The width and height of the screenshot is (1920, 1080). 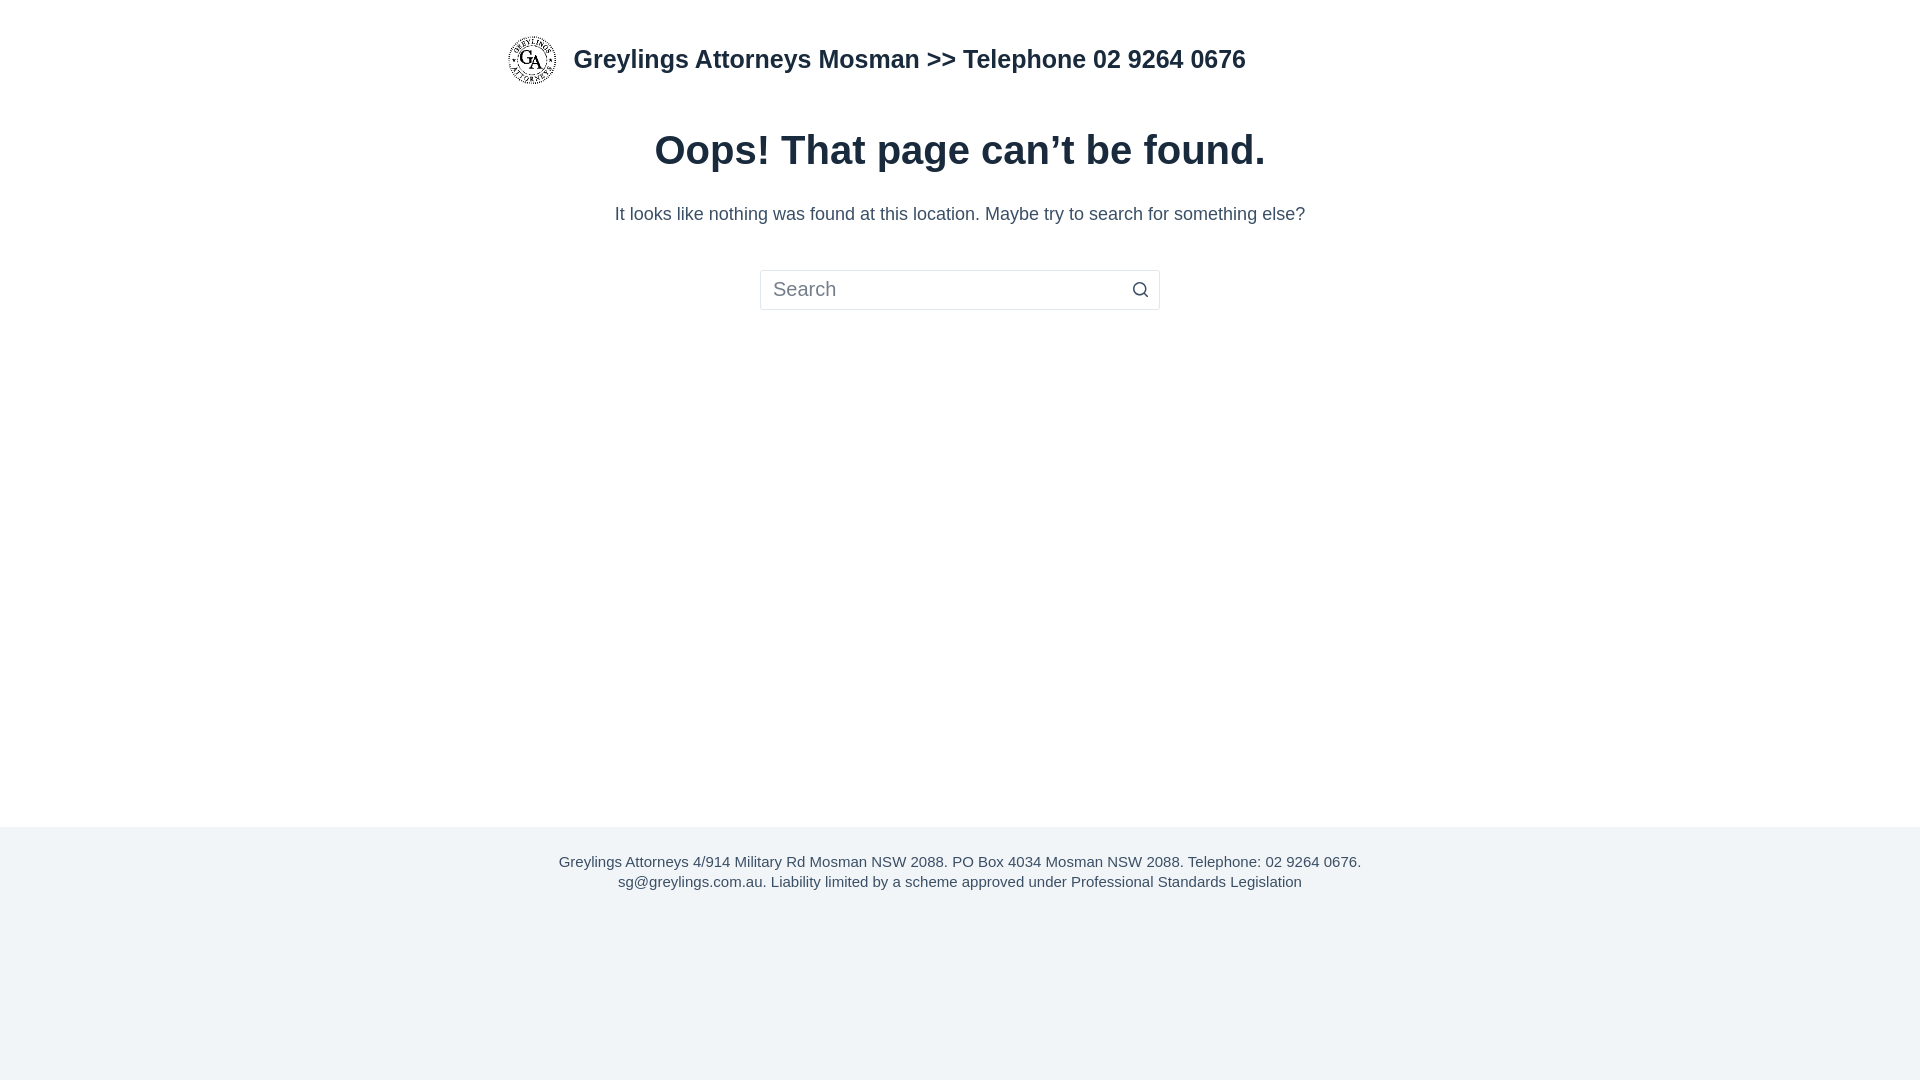 I want to click on Greylings Attorneys Mosman >> Telephone 02 9264 0676, so click(x=910, y=59).